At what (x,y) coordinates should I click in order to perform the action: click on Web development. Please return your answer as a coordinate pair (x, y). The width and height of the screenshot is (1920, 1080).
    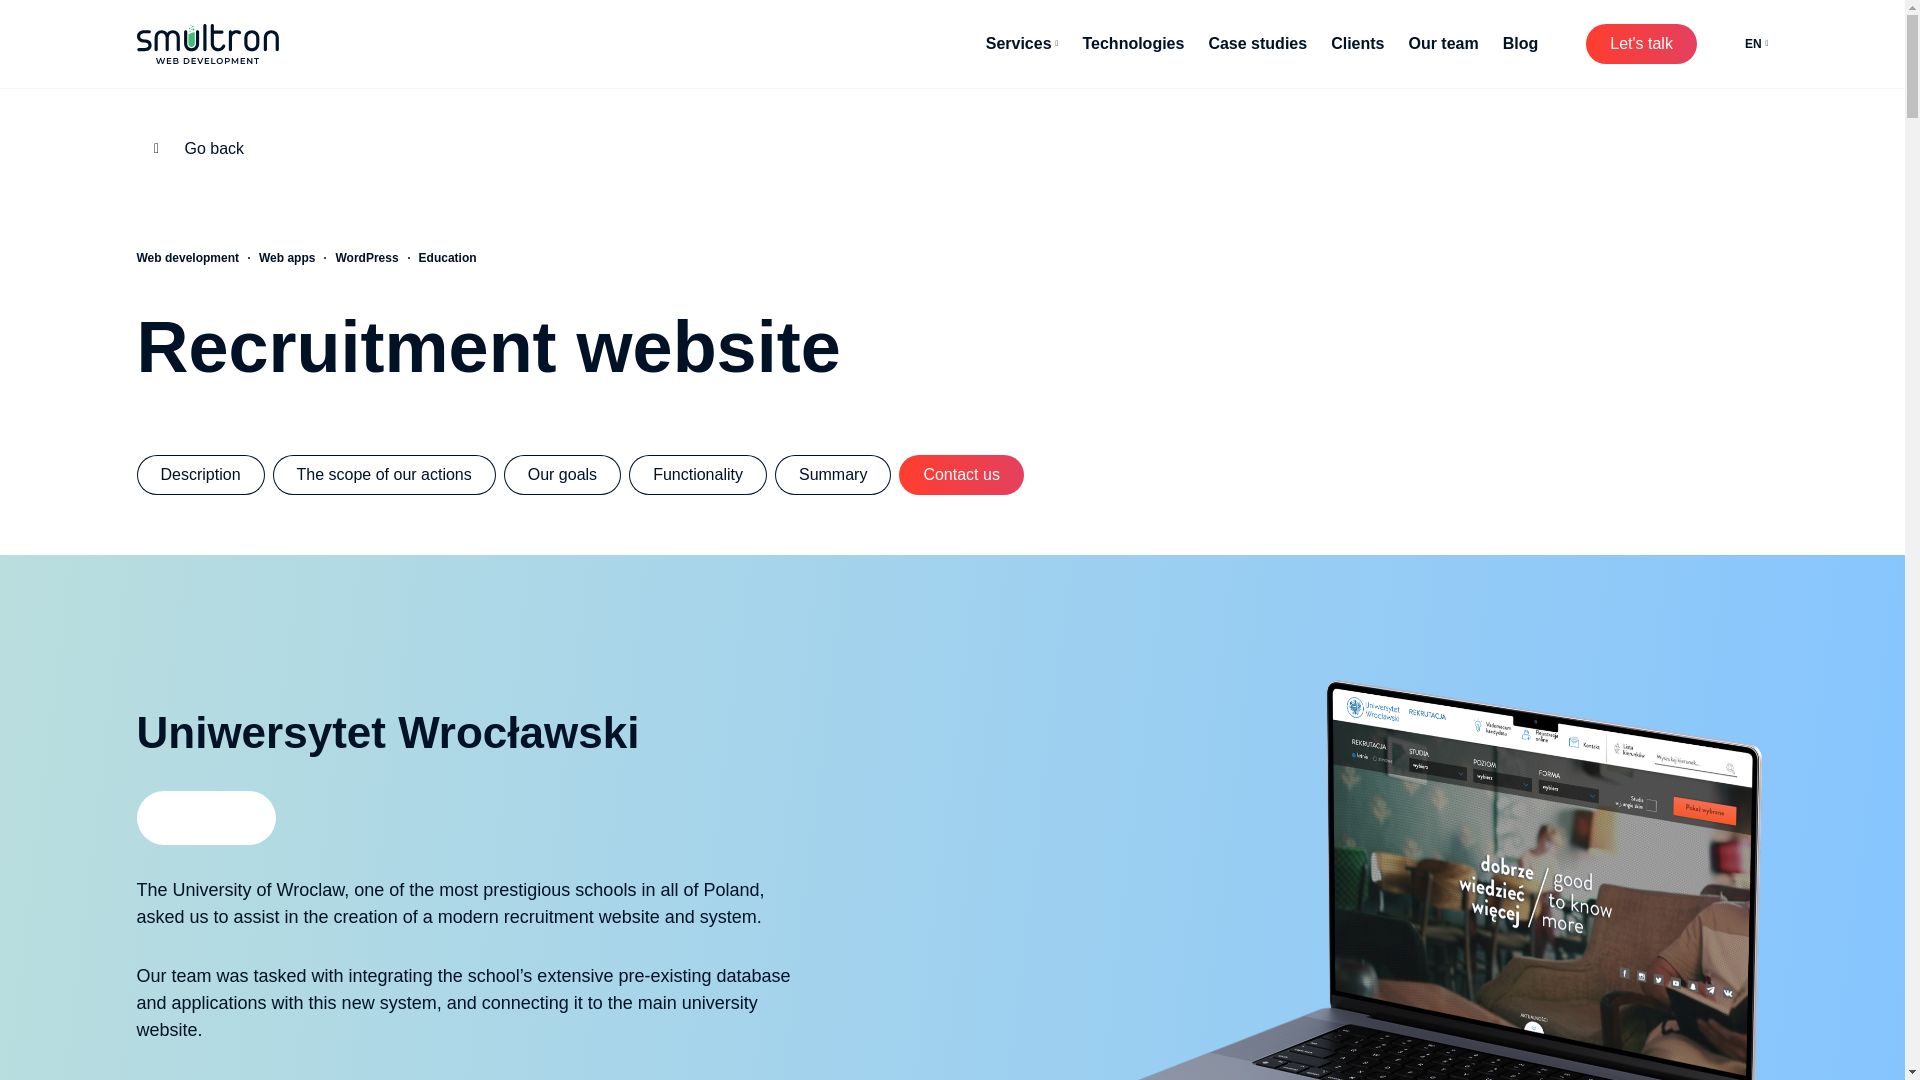
    Looking at the image, I should click on (187, 257).